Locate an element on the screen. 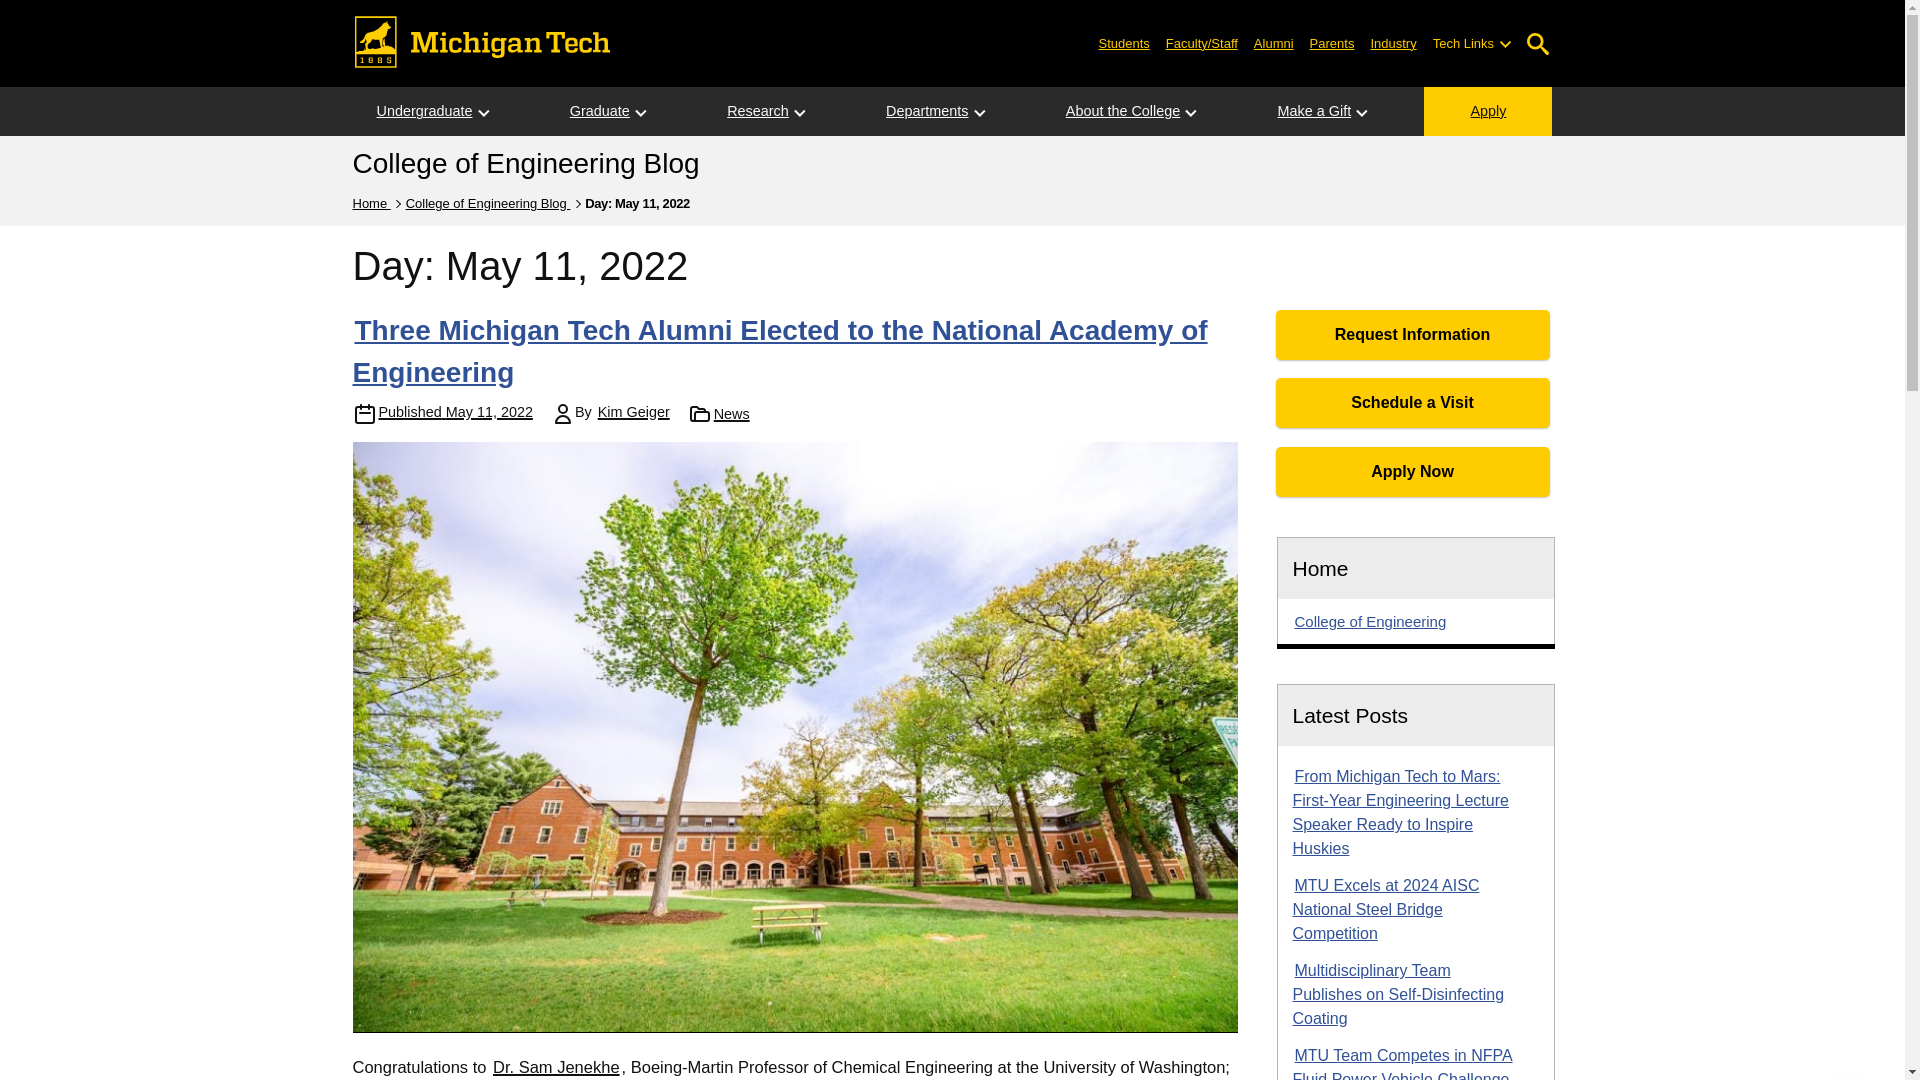  Industry is located at coordinates (1392, 42).